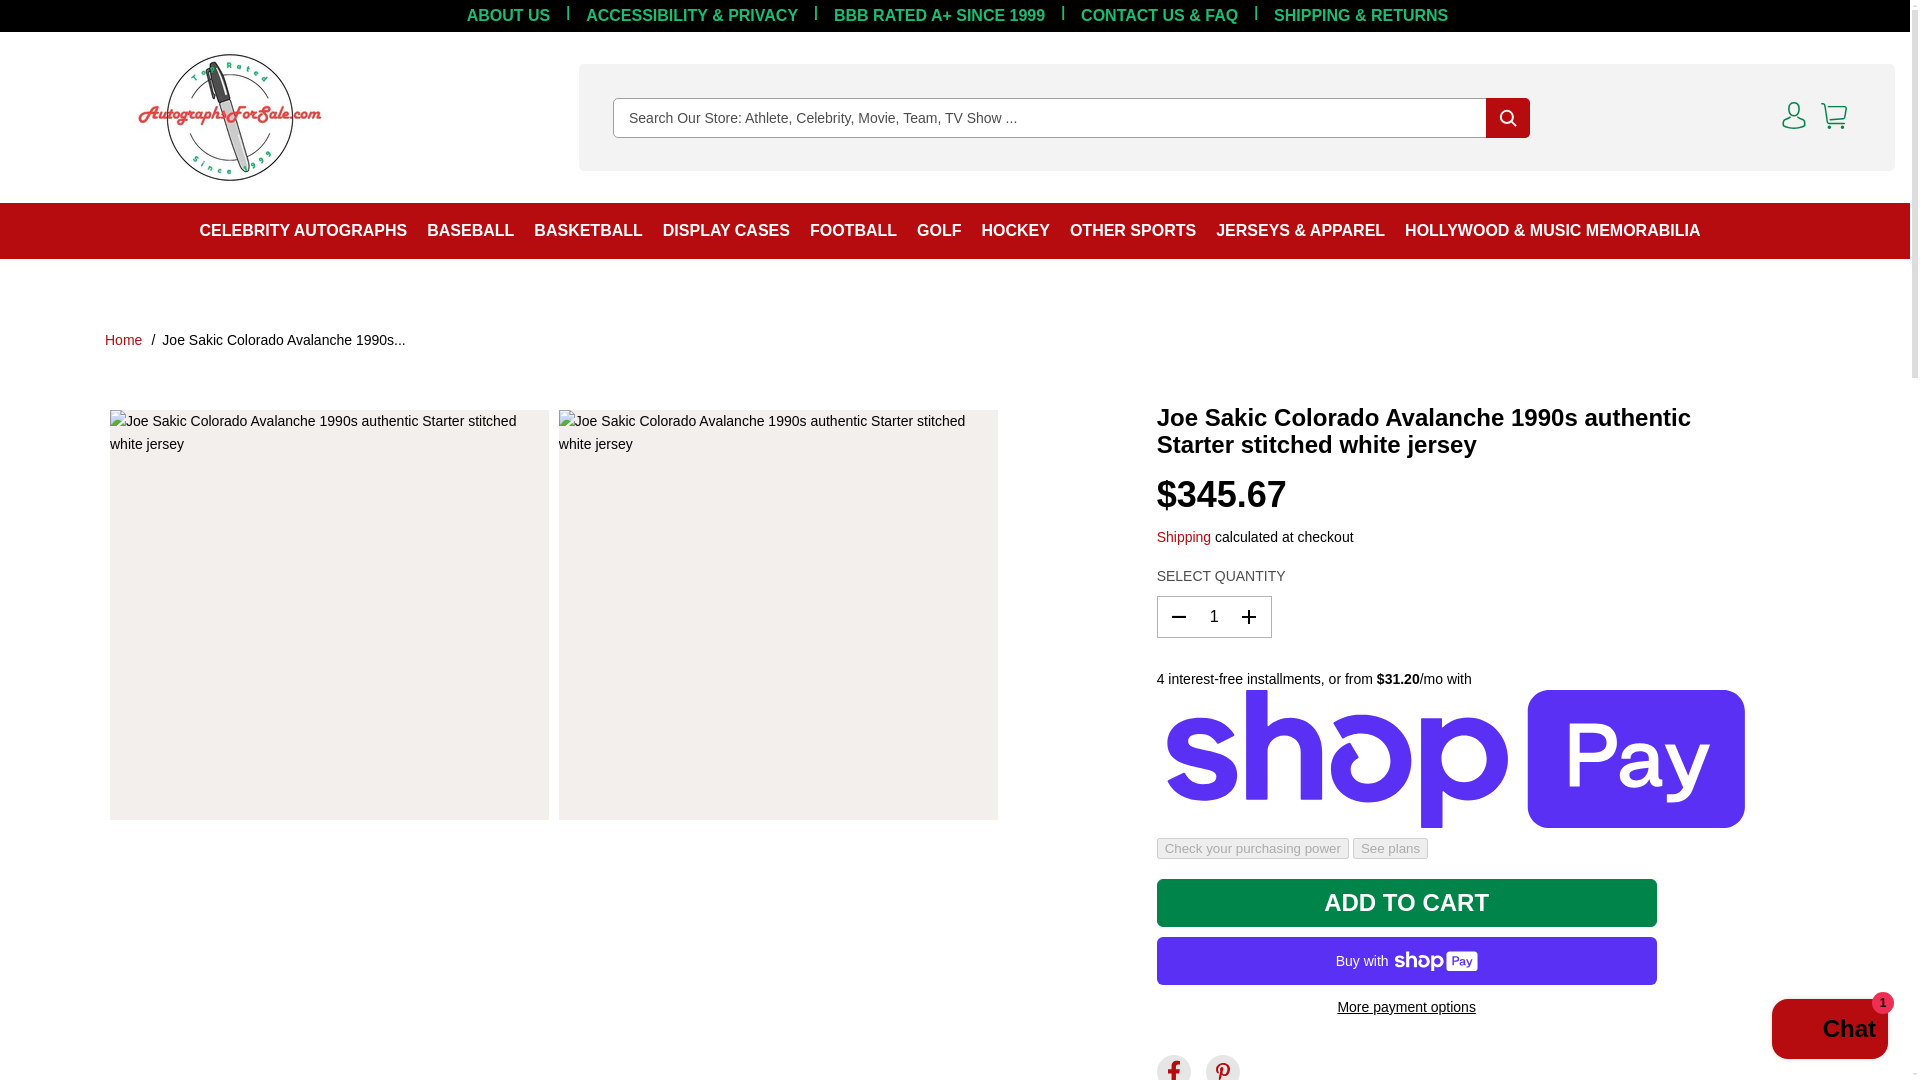 The image size is (1920, 1080). Describe the element at coordinates (80, 24) in the screenshot. I see `SKIP TO CONTENT` at that location.